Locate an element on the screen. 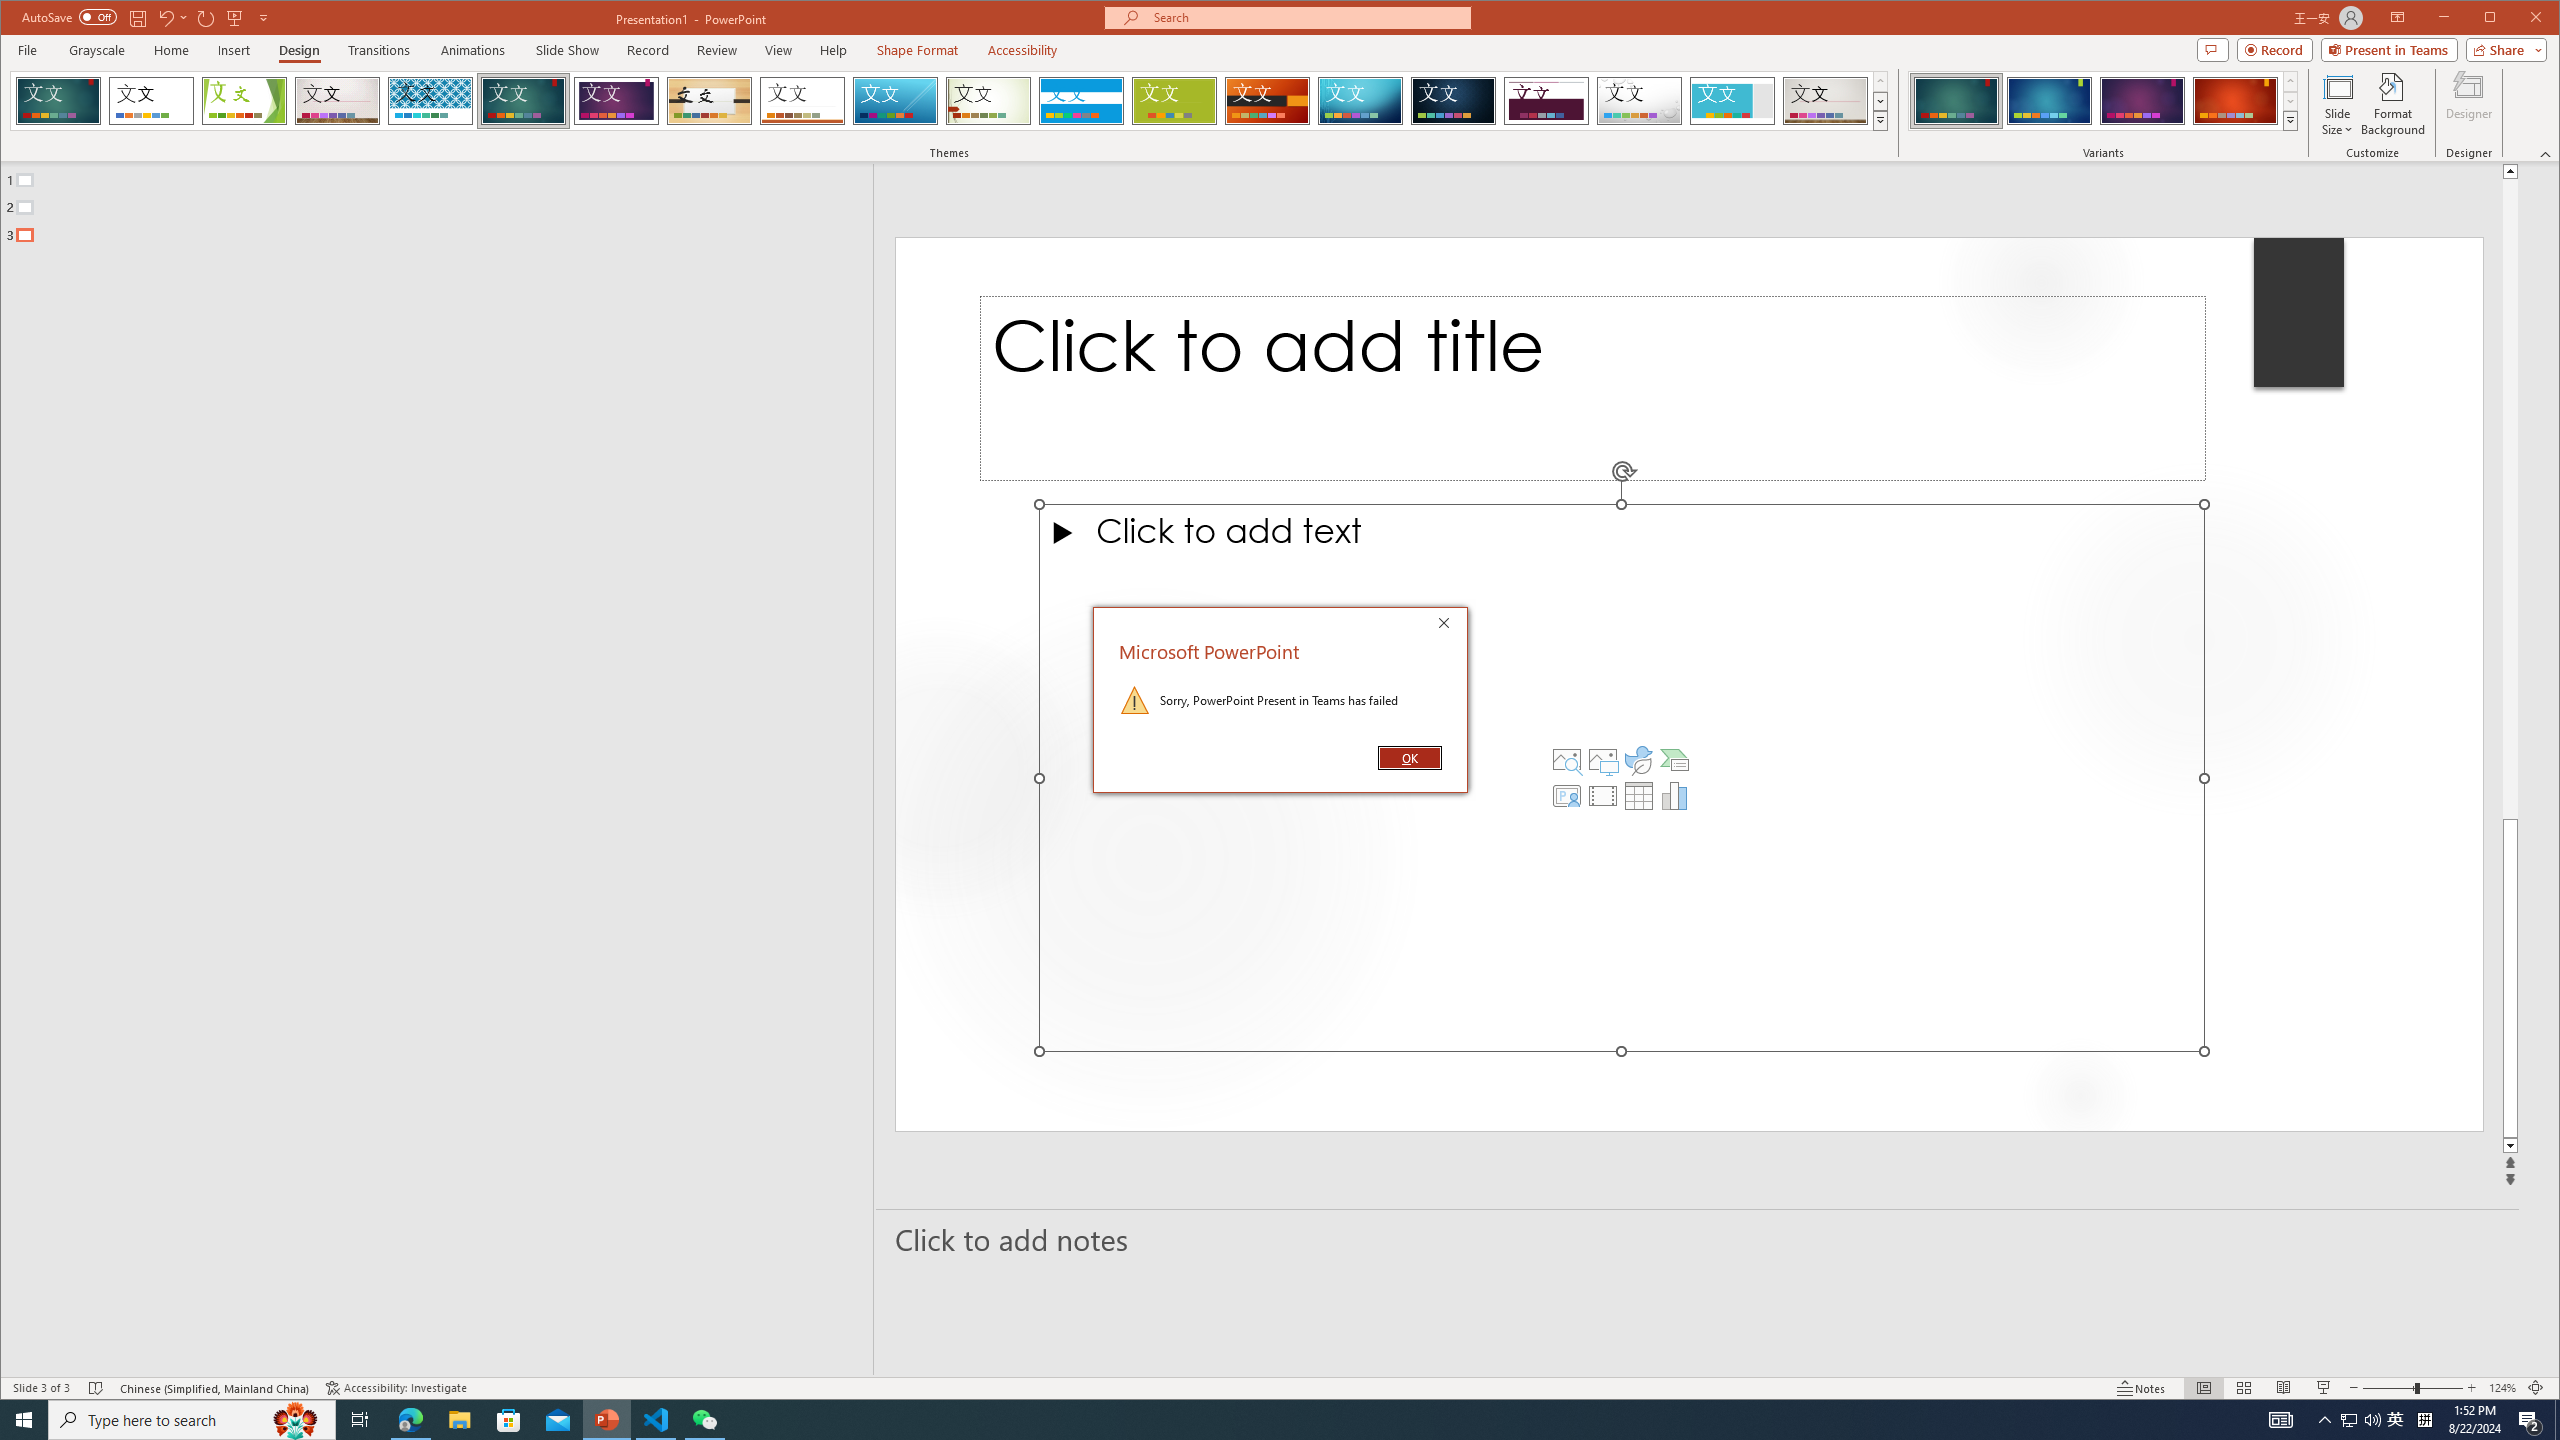  Action Center, 2 new notifications is located at coordinates (2530, 1420).